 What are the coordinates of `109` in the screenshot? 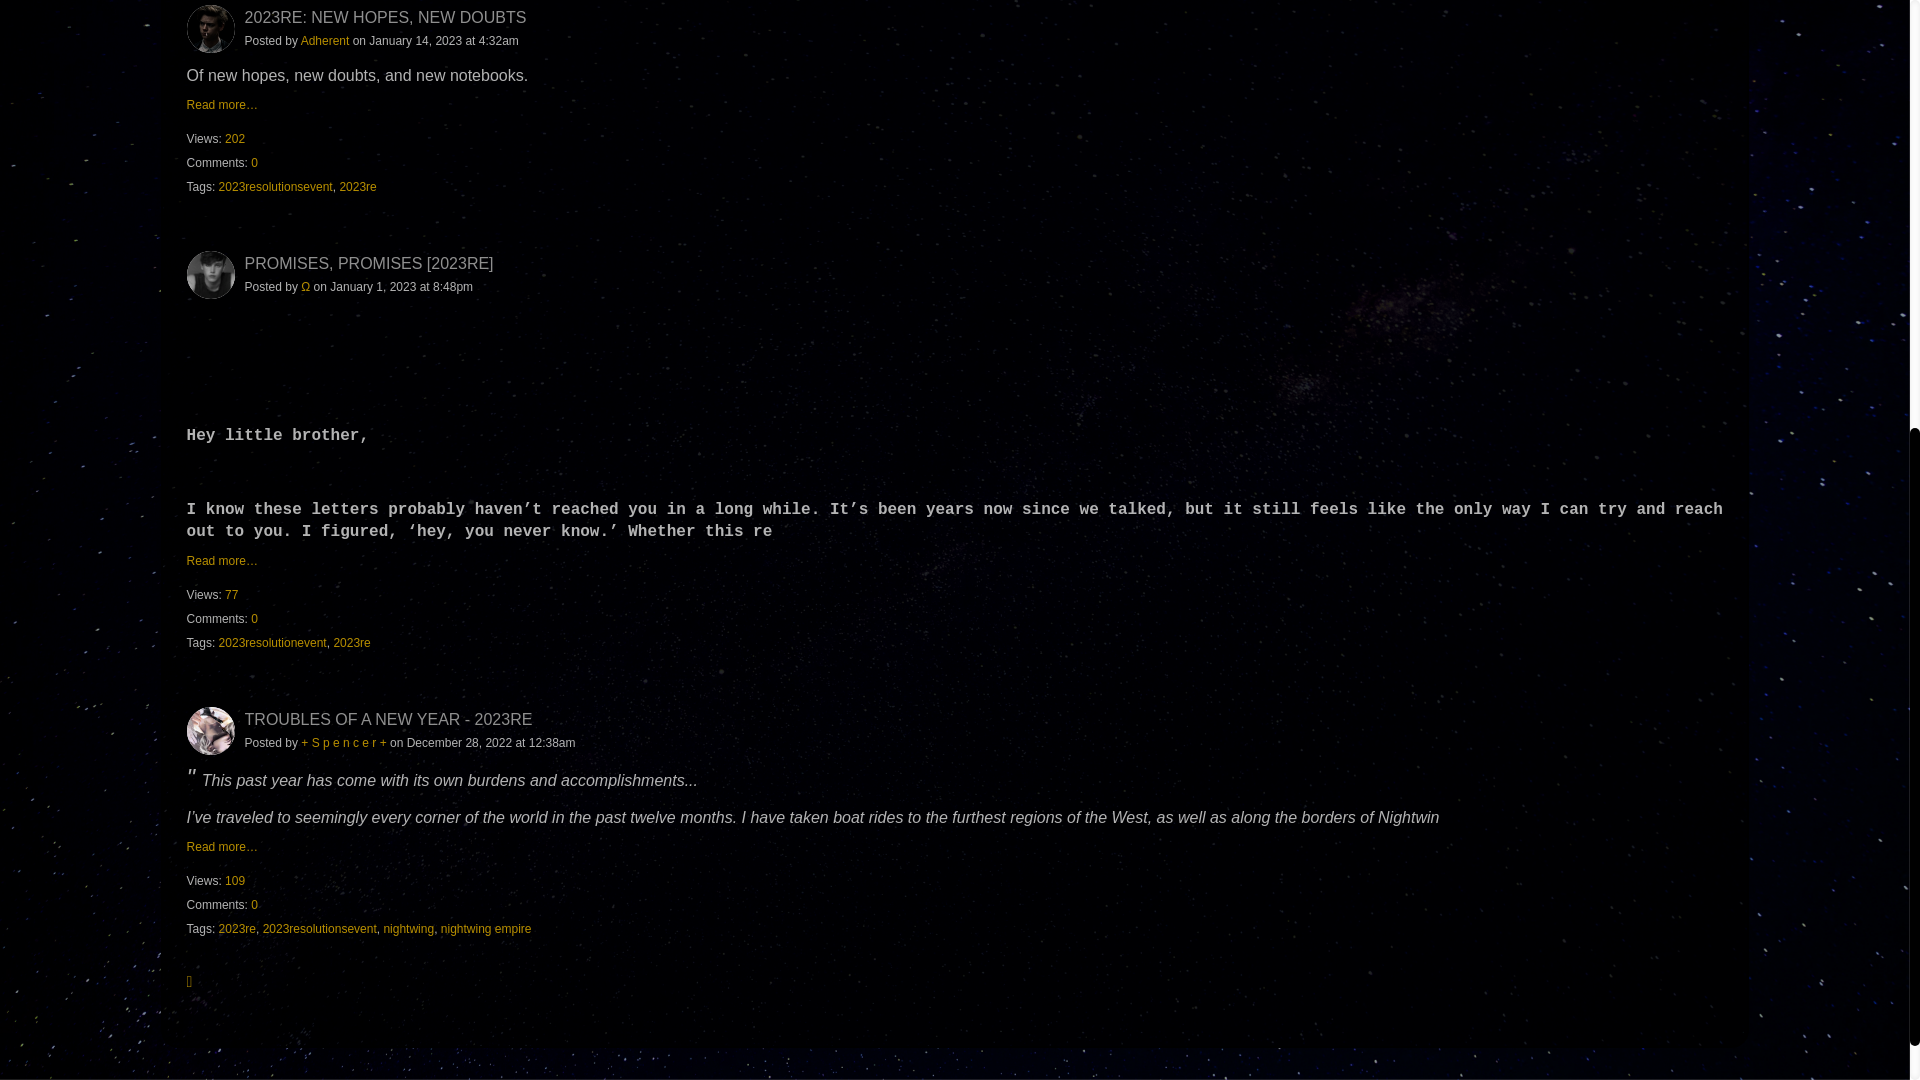 It's located at (234, 880).